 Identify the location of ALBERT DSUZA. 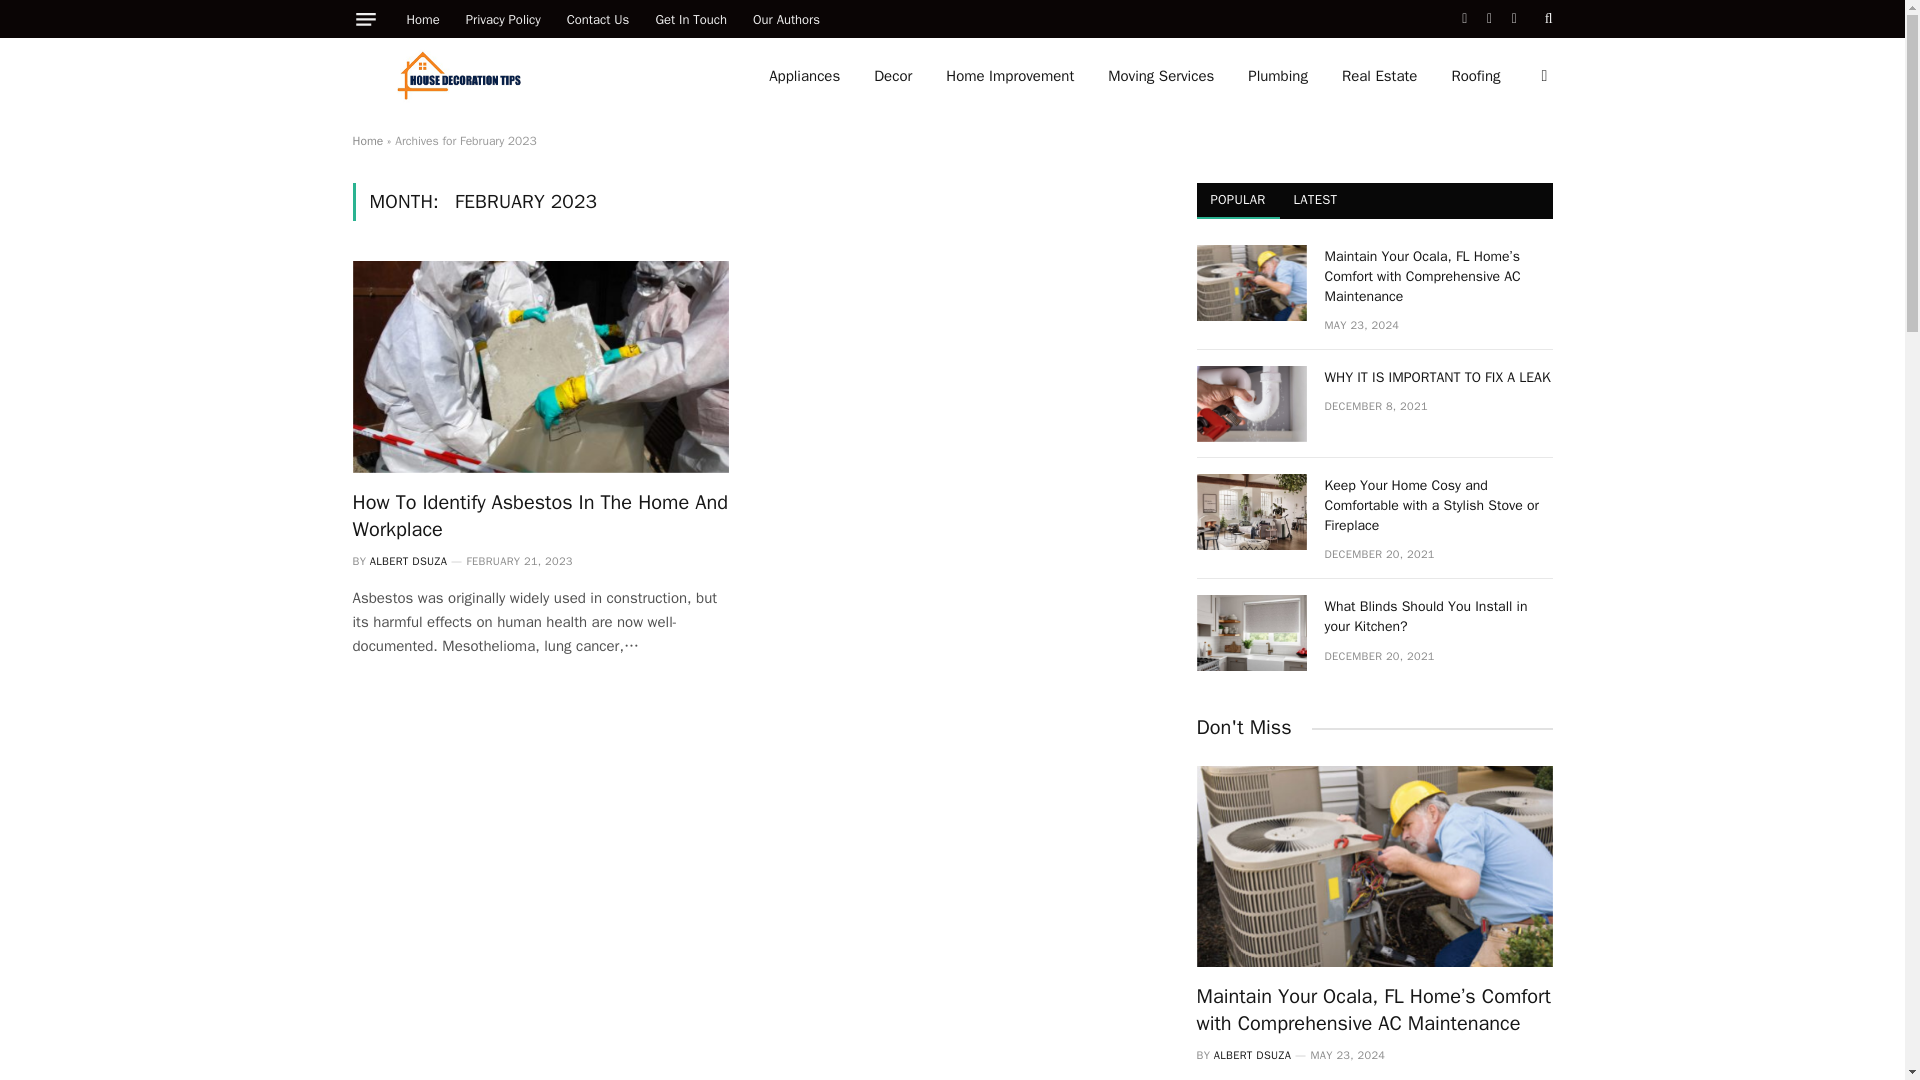
(408, 561).